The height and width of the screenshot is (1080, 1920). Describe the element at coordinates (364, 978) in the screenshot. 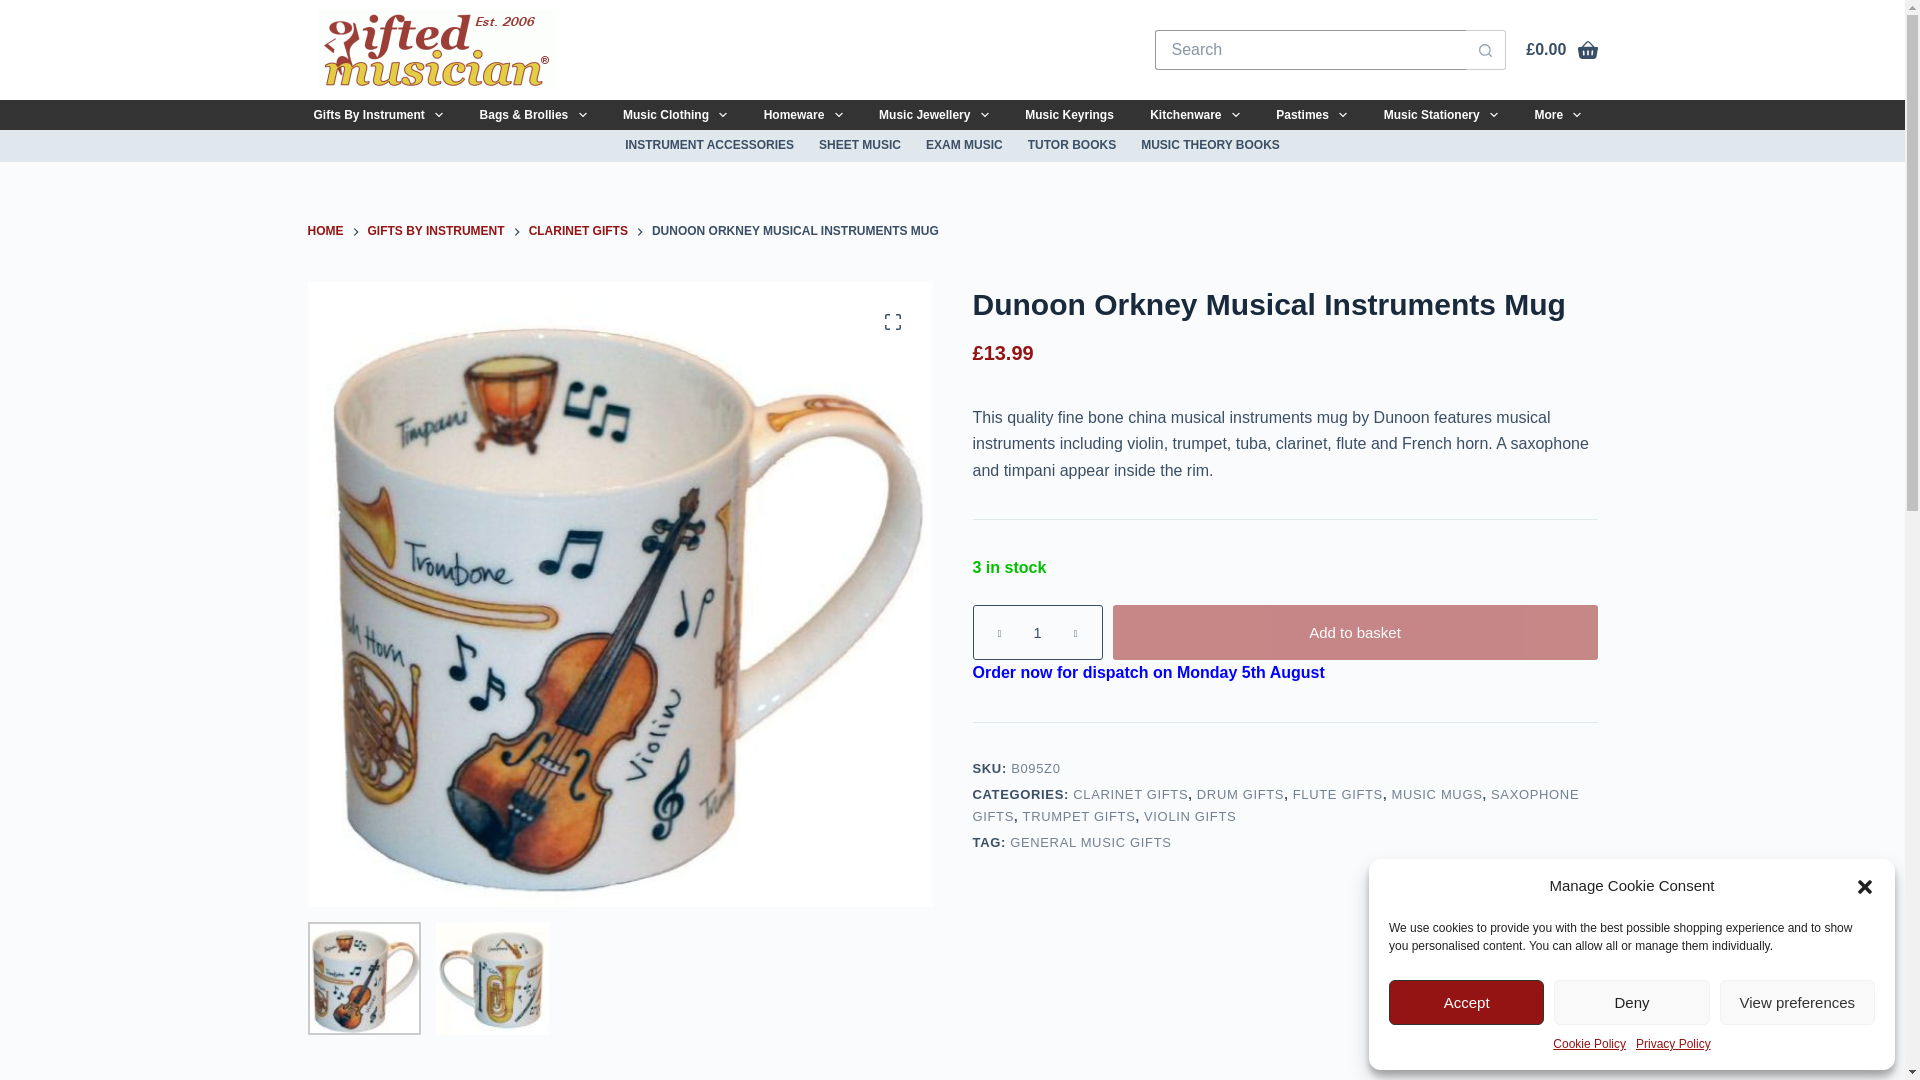

I see `Dunoon Orkney Musical Instruments Mug` at that location.